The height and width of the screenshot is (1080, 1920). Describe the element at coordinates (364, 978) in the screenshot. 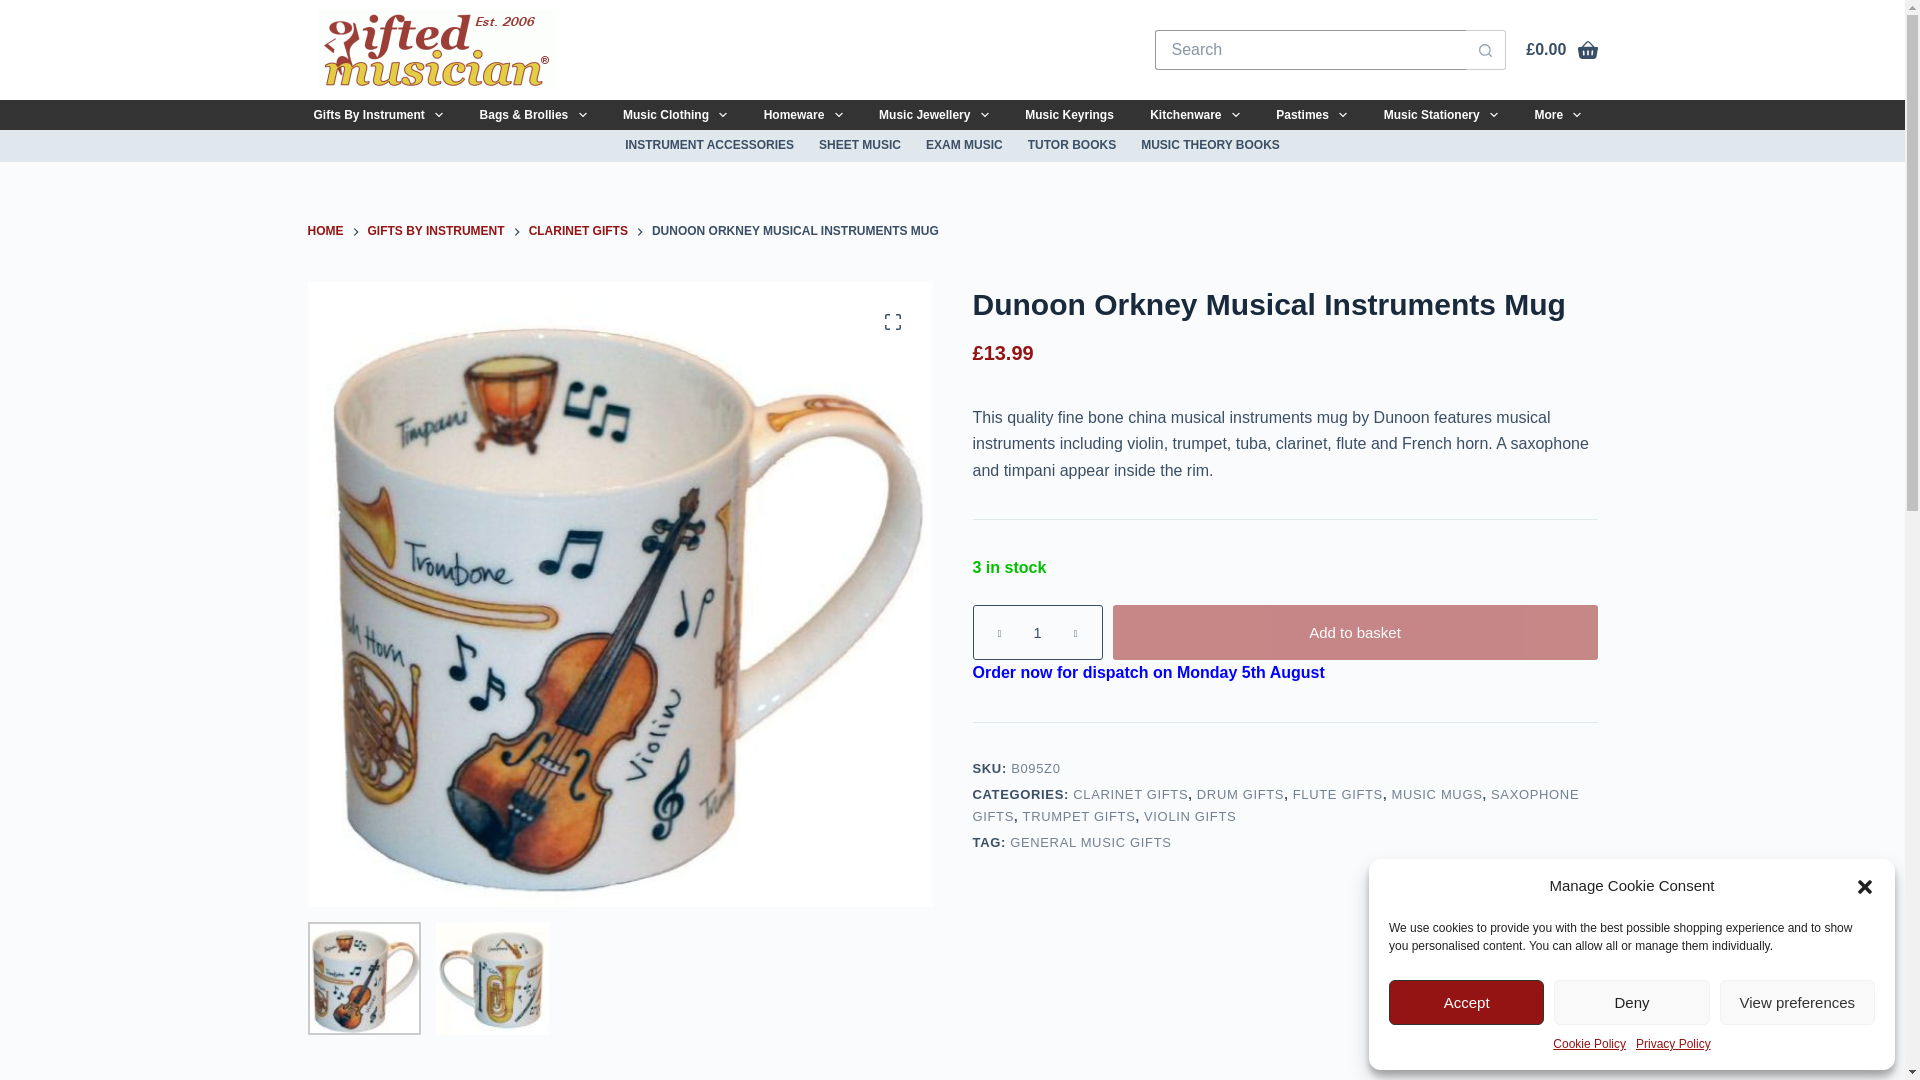

I see `Dunoon Orkney Musical Instruments Mug` at that location.